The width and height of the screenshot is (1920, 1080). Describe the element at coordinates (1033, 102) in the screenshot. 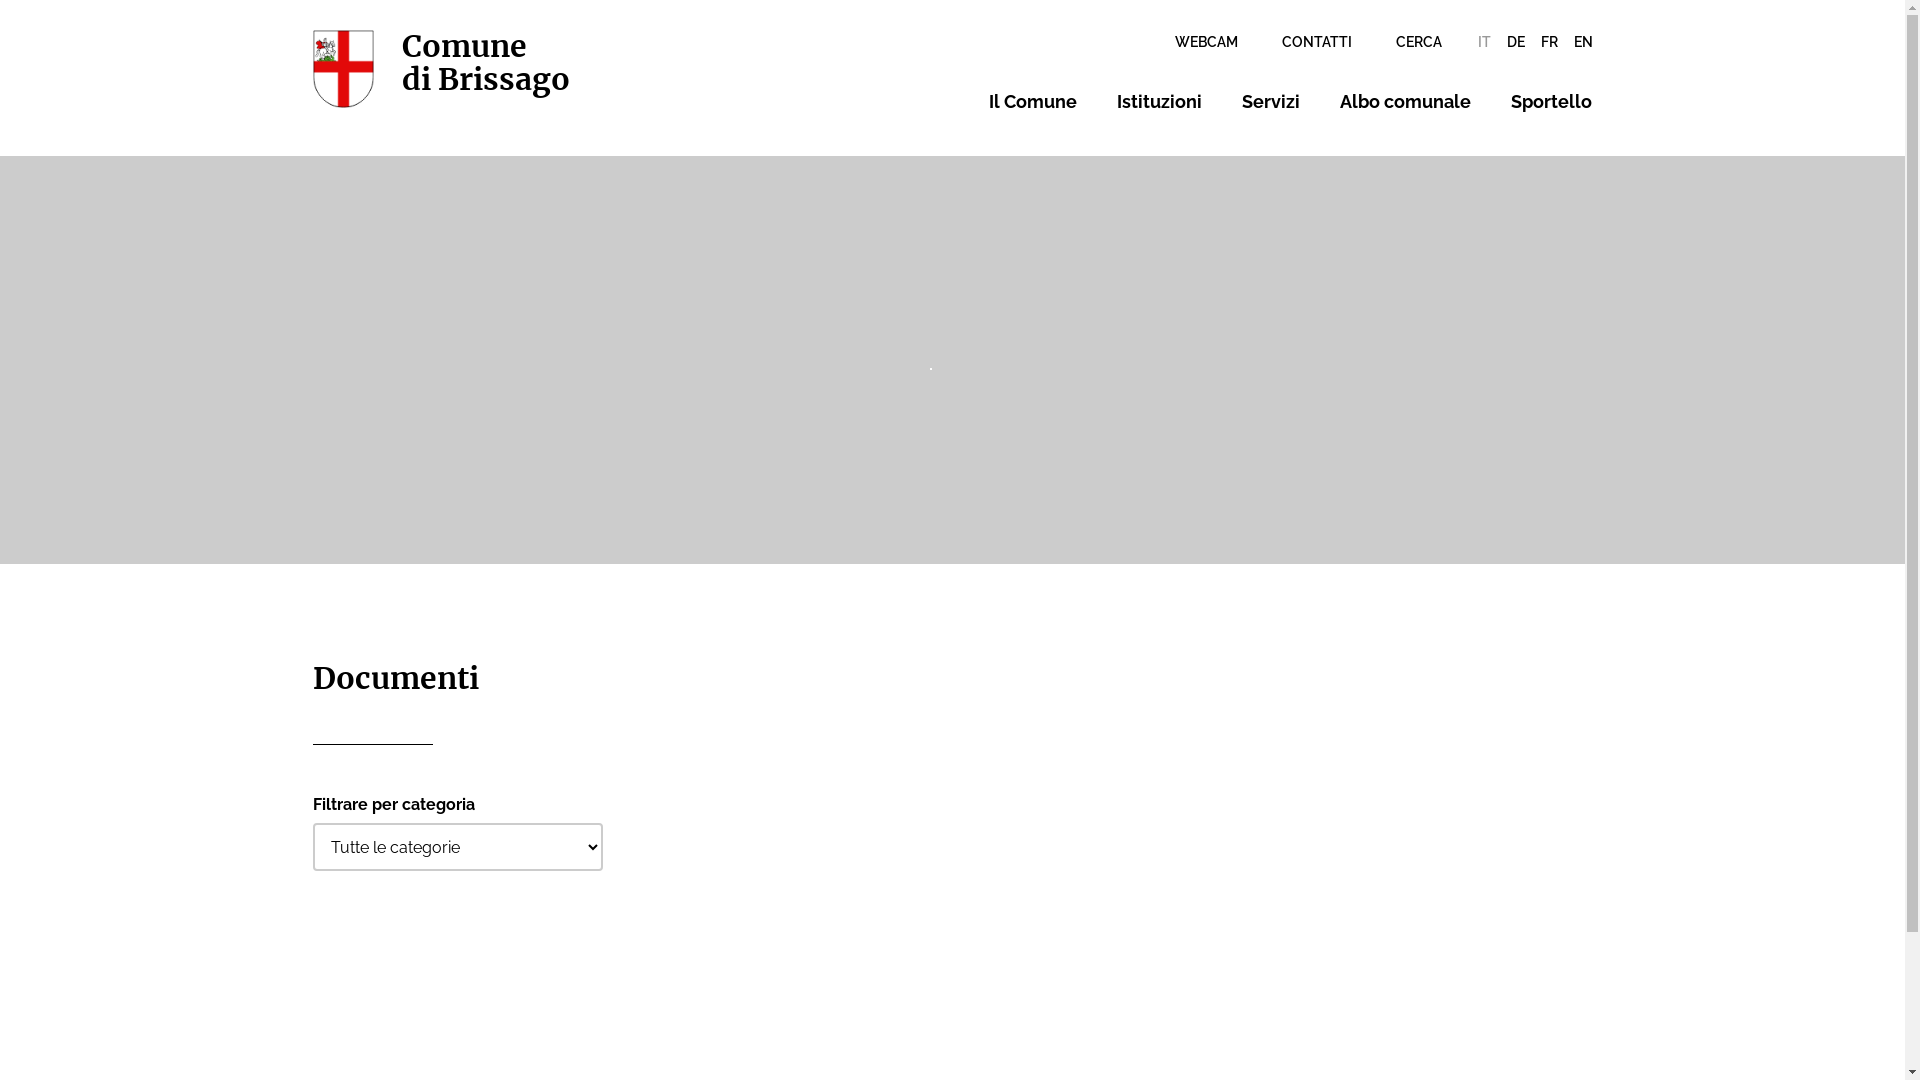

I see `Il Comune` at that location.